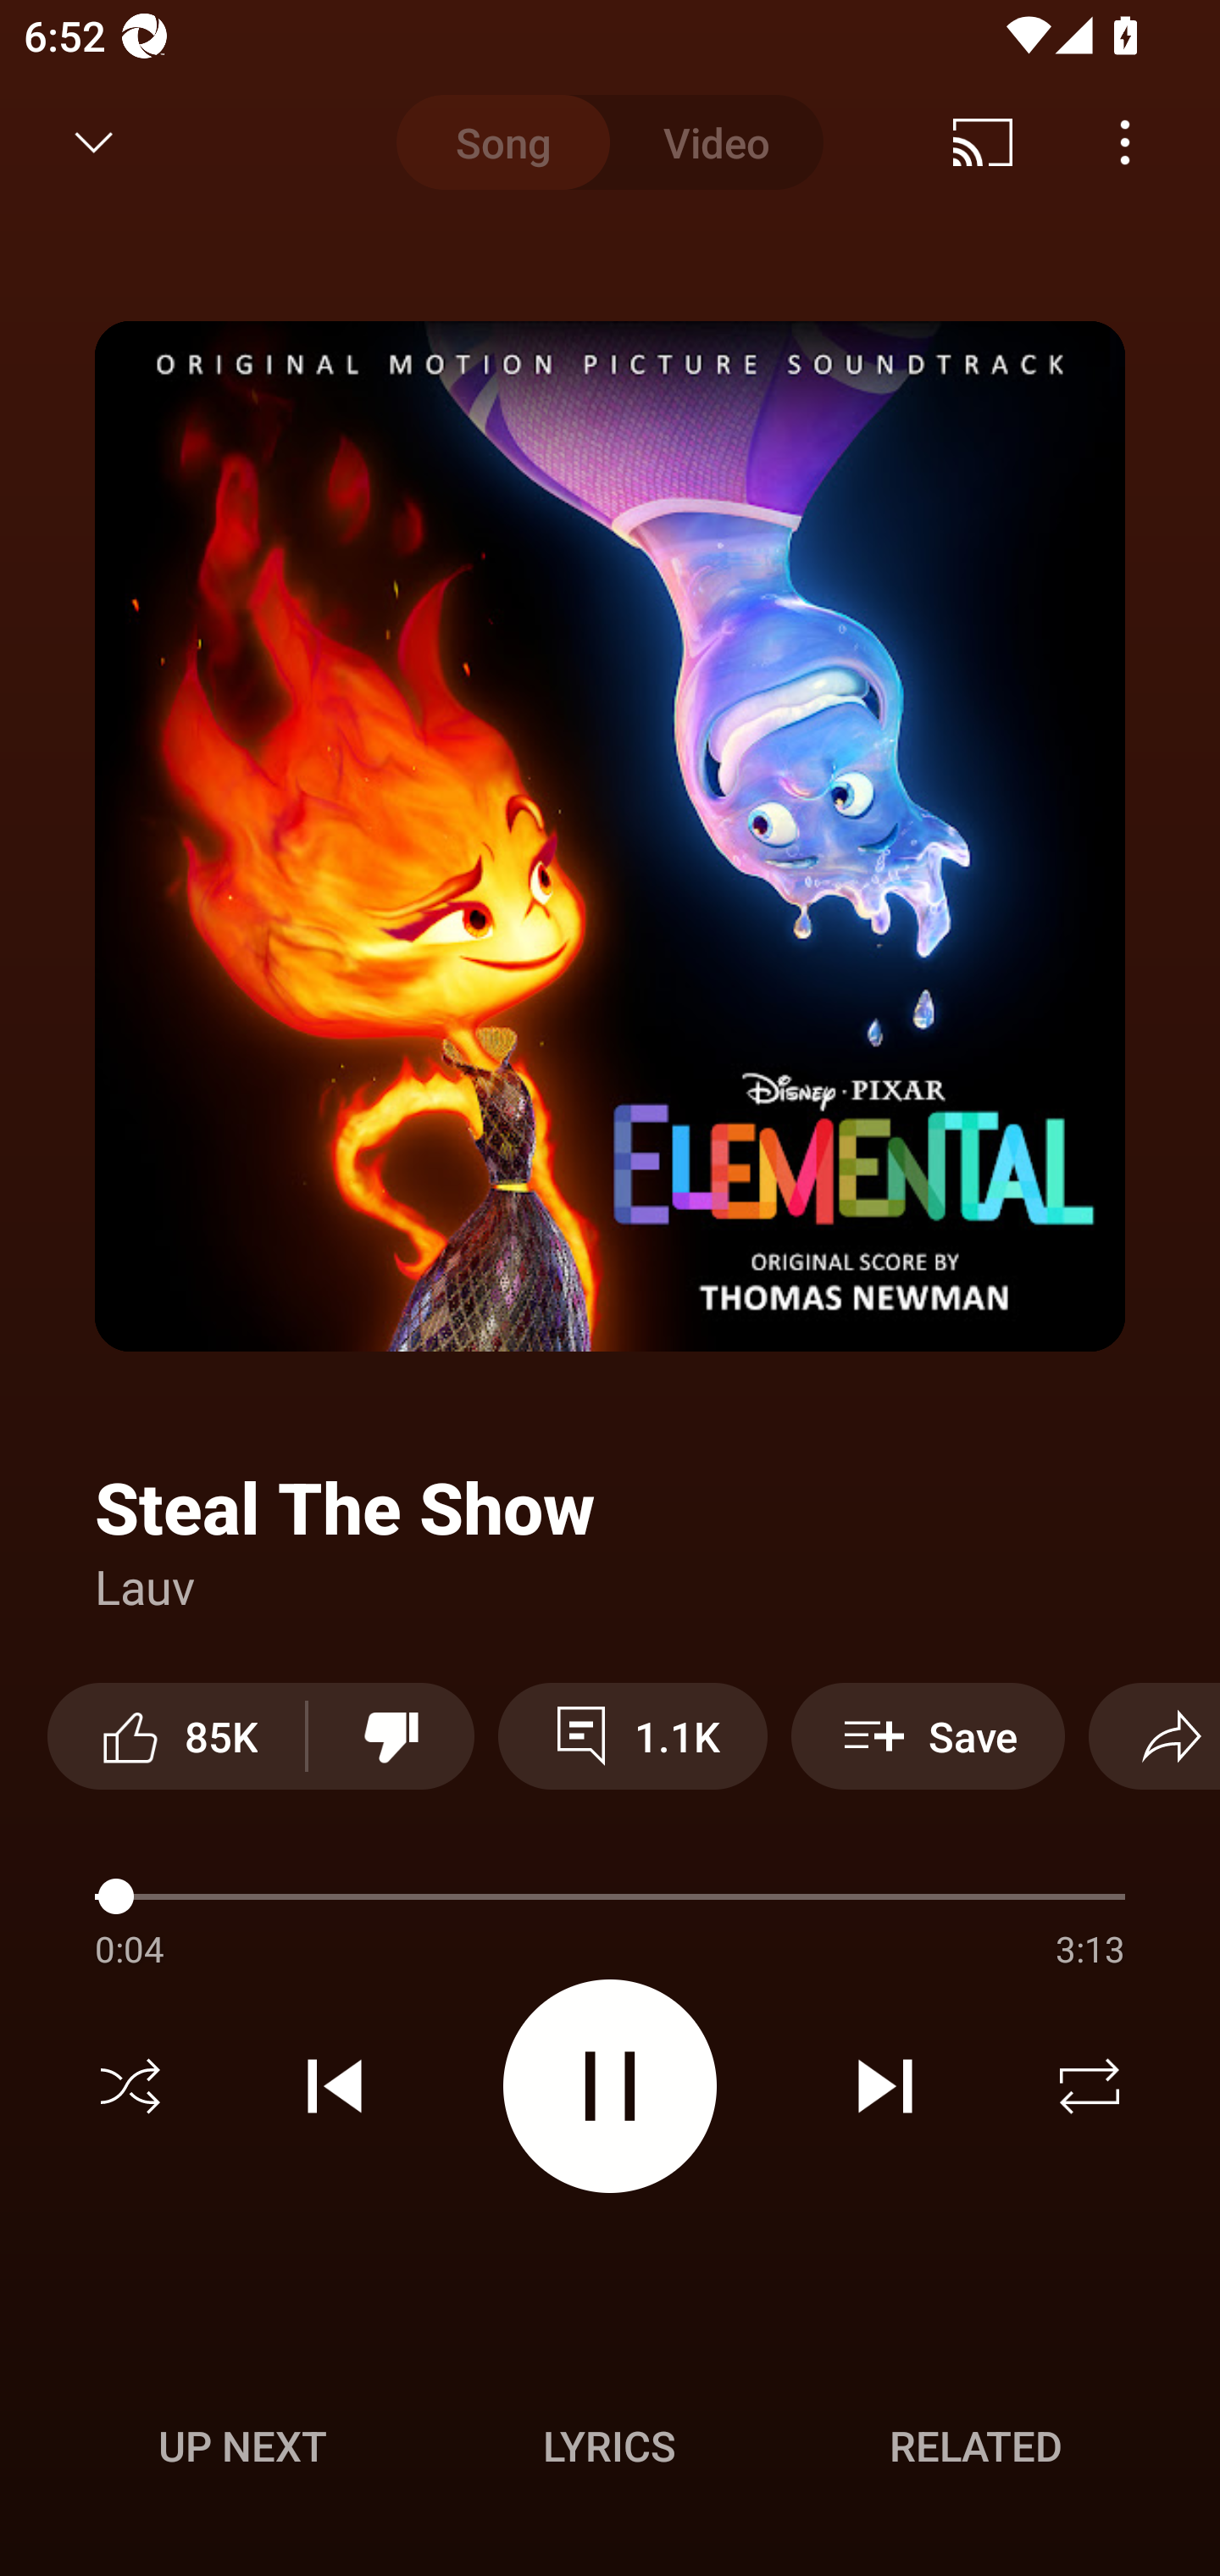 This screenshot has height=2576, width=1220. I want to click on Lyrics LYRICS, so click(609, 2446).